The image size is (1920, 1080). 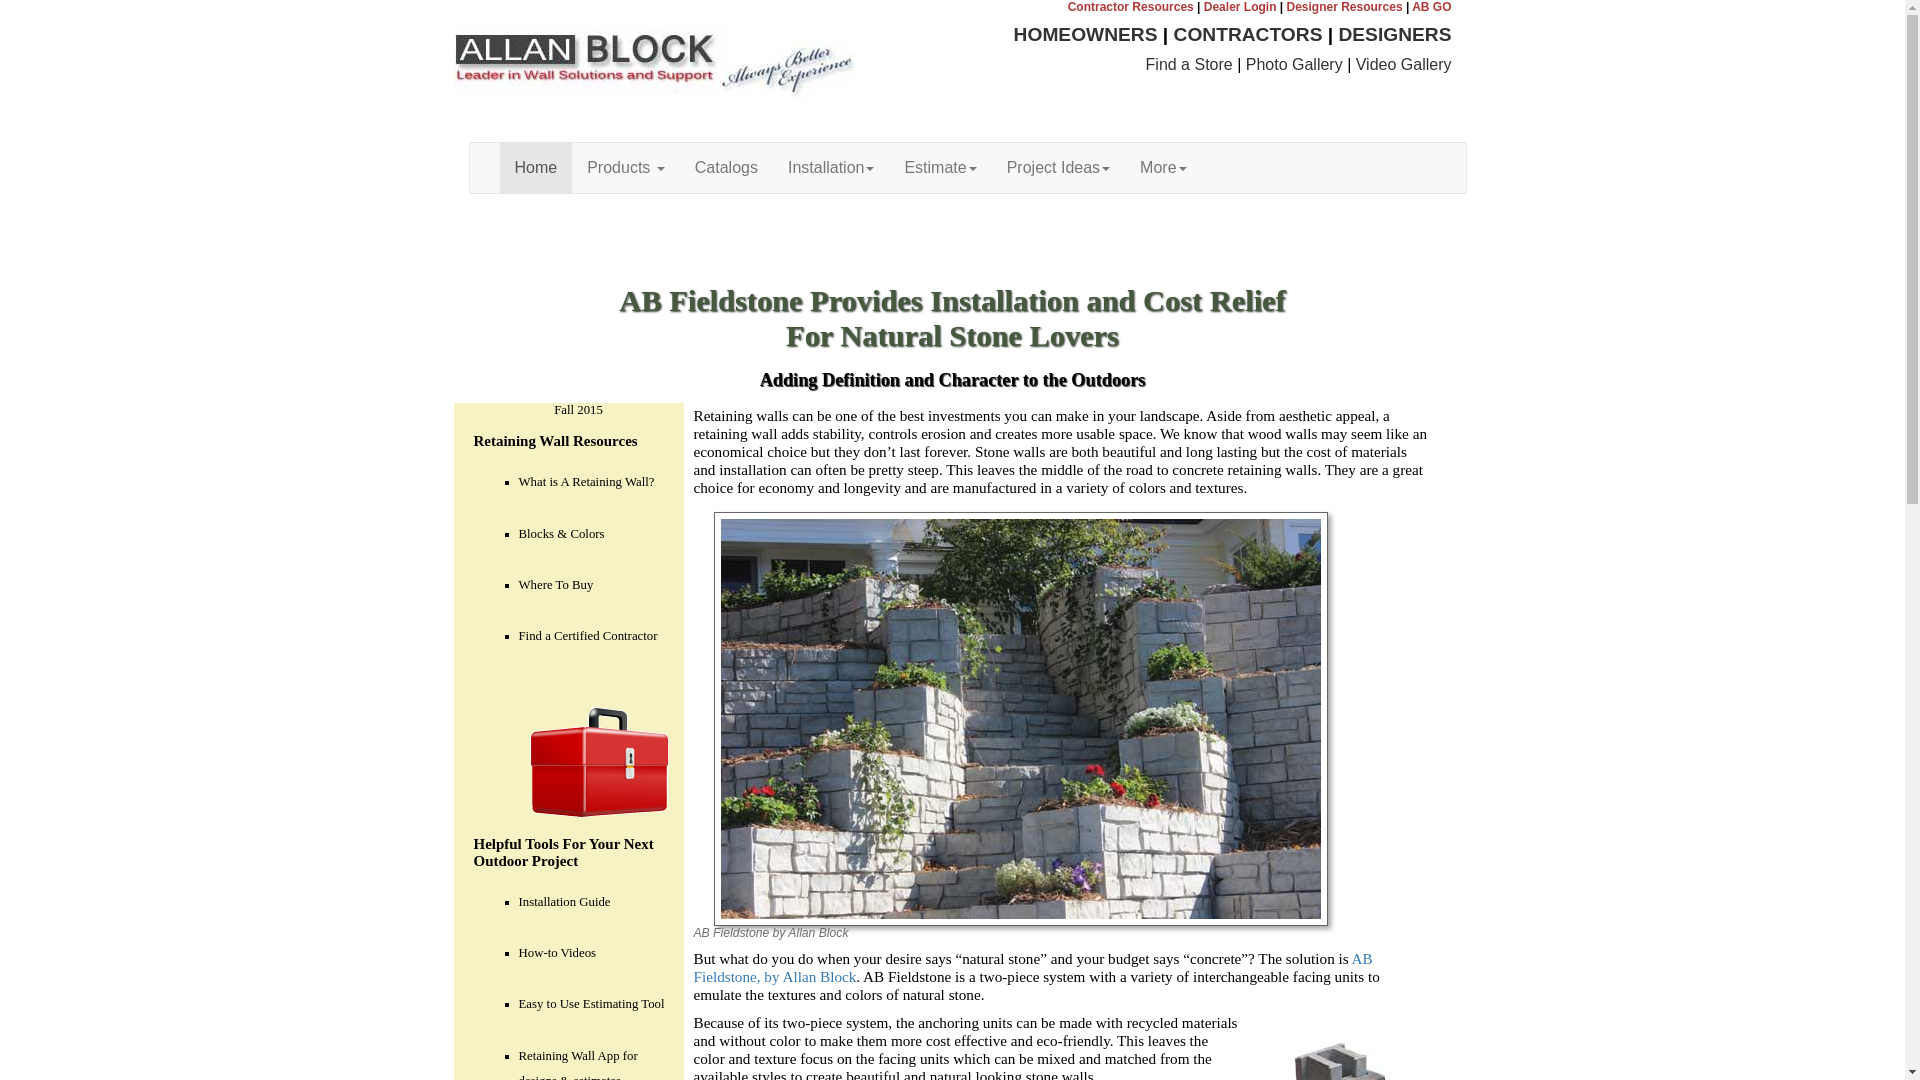 What do you see at coordinates (1058, 168) in the screenshot?
I see `Project Ideas` at bounding box center [1058, 168].